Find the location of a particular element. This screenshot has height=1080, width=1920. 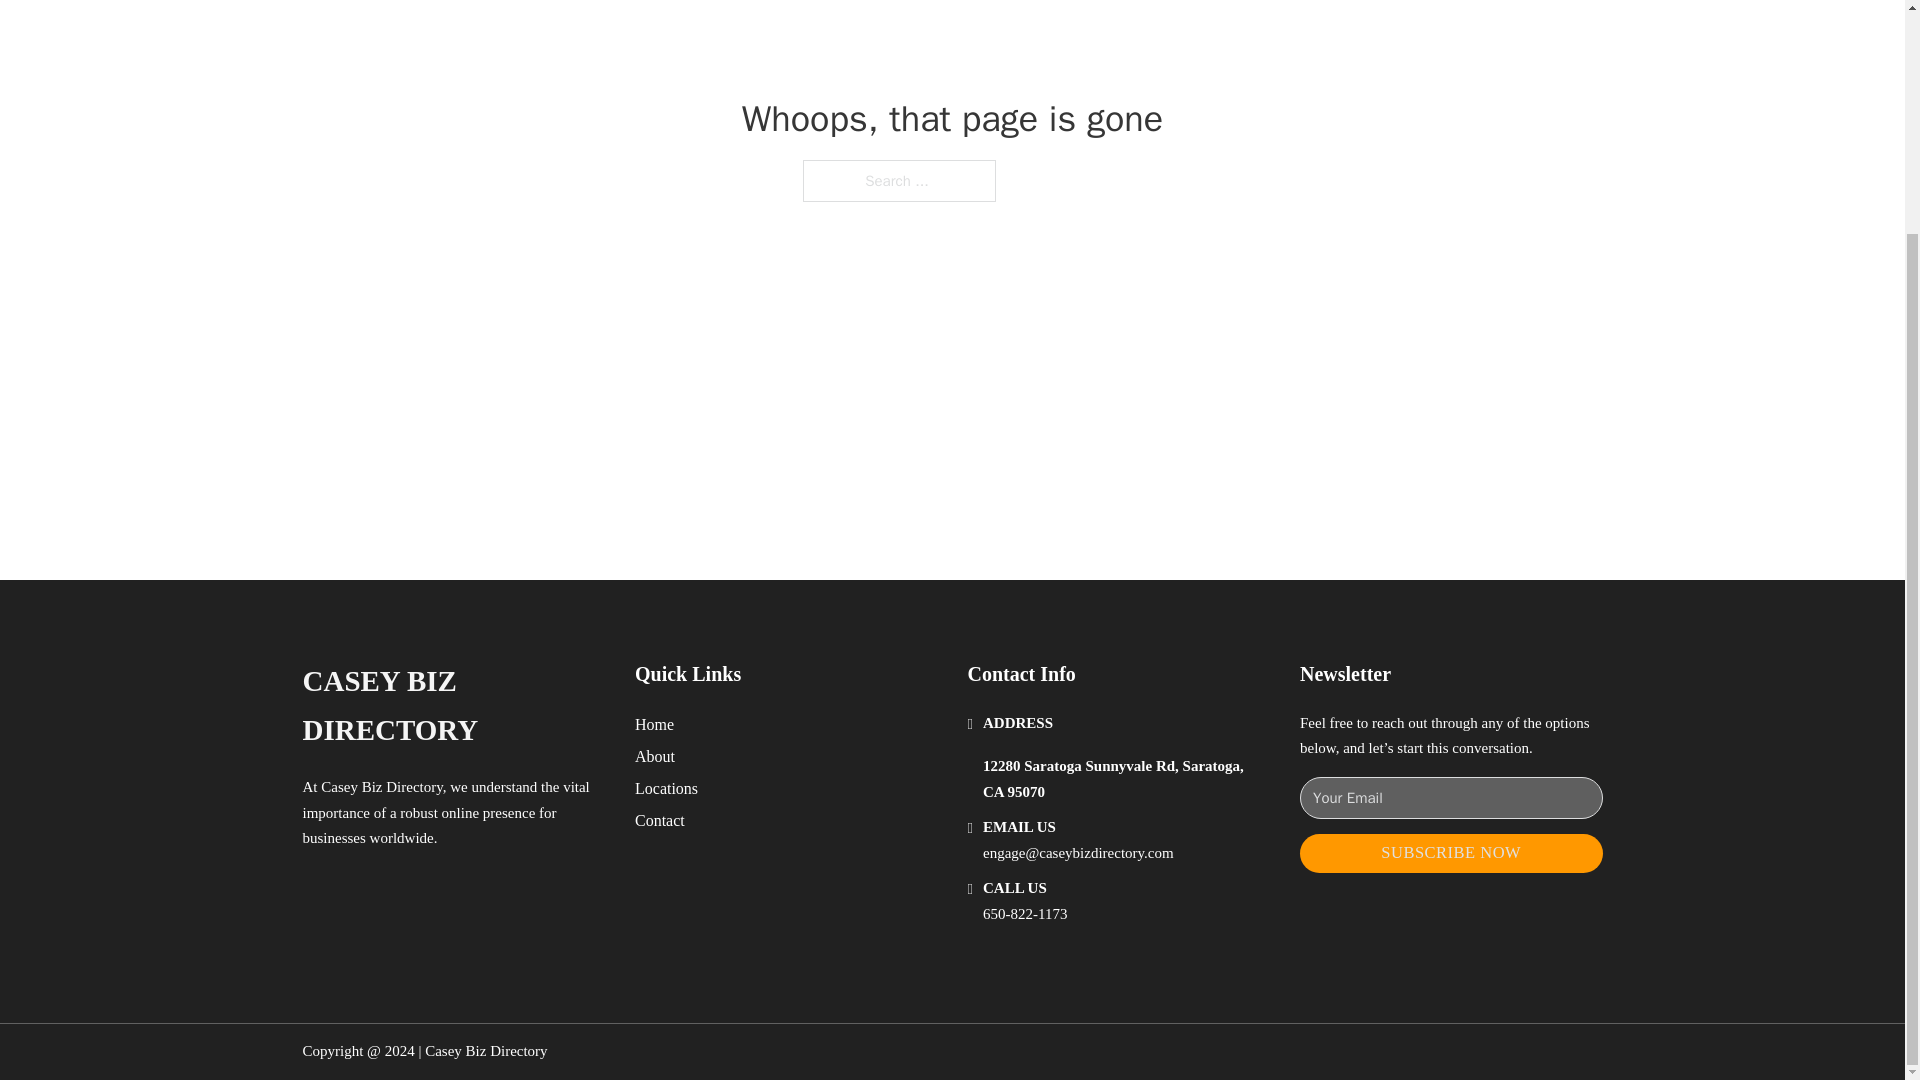

SUBSCRIBE NOW is located at coordinates (1451, 852).